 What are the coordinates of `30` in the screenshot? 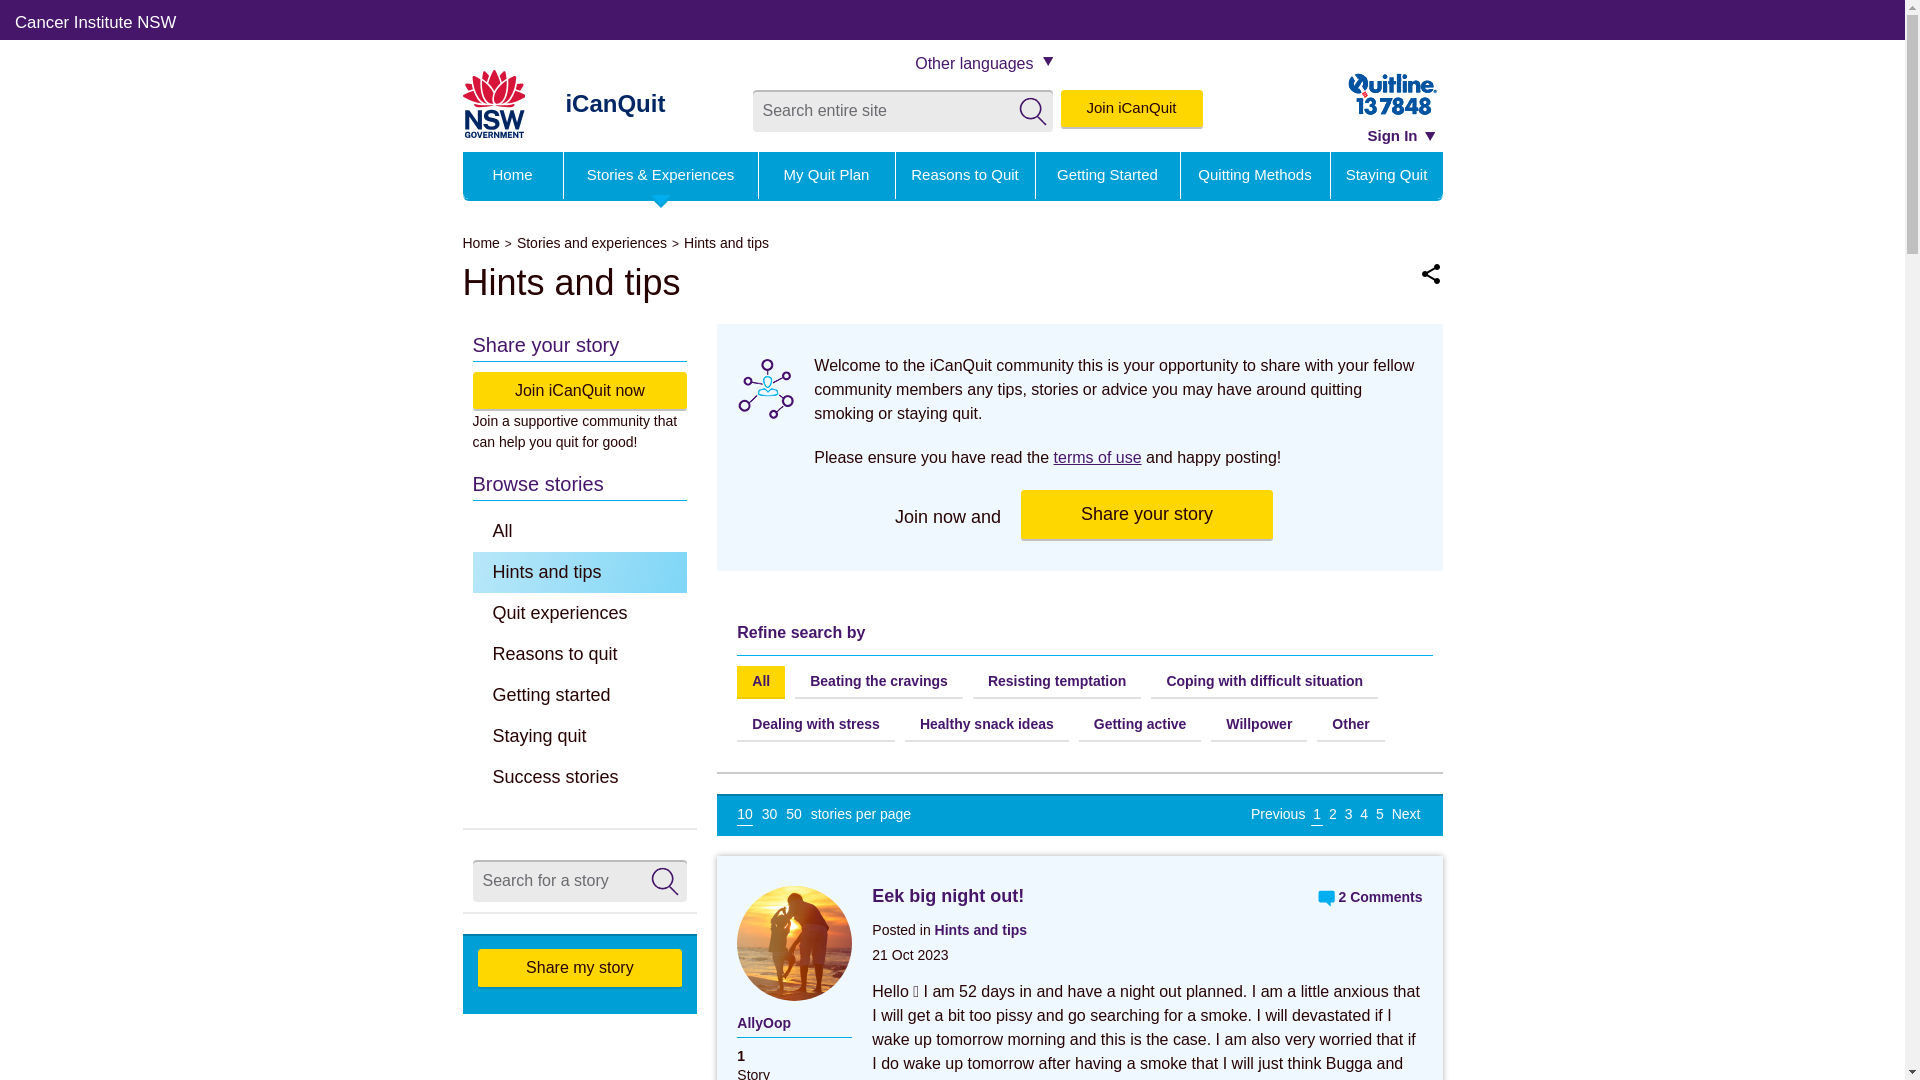 It's located at (770, 814).